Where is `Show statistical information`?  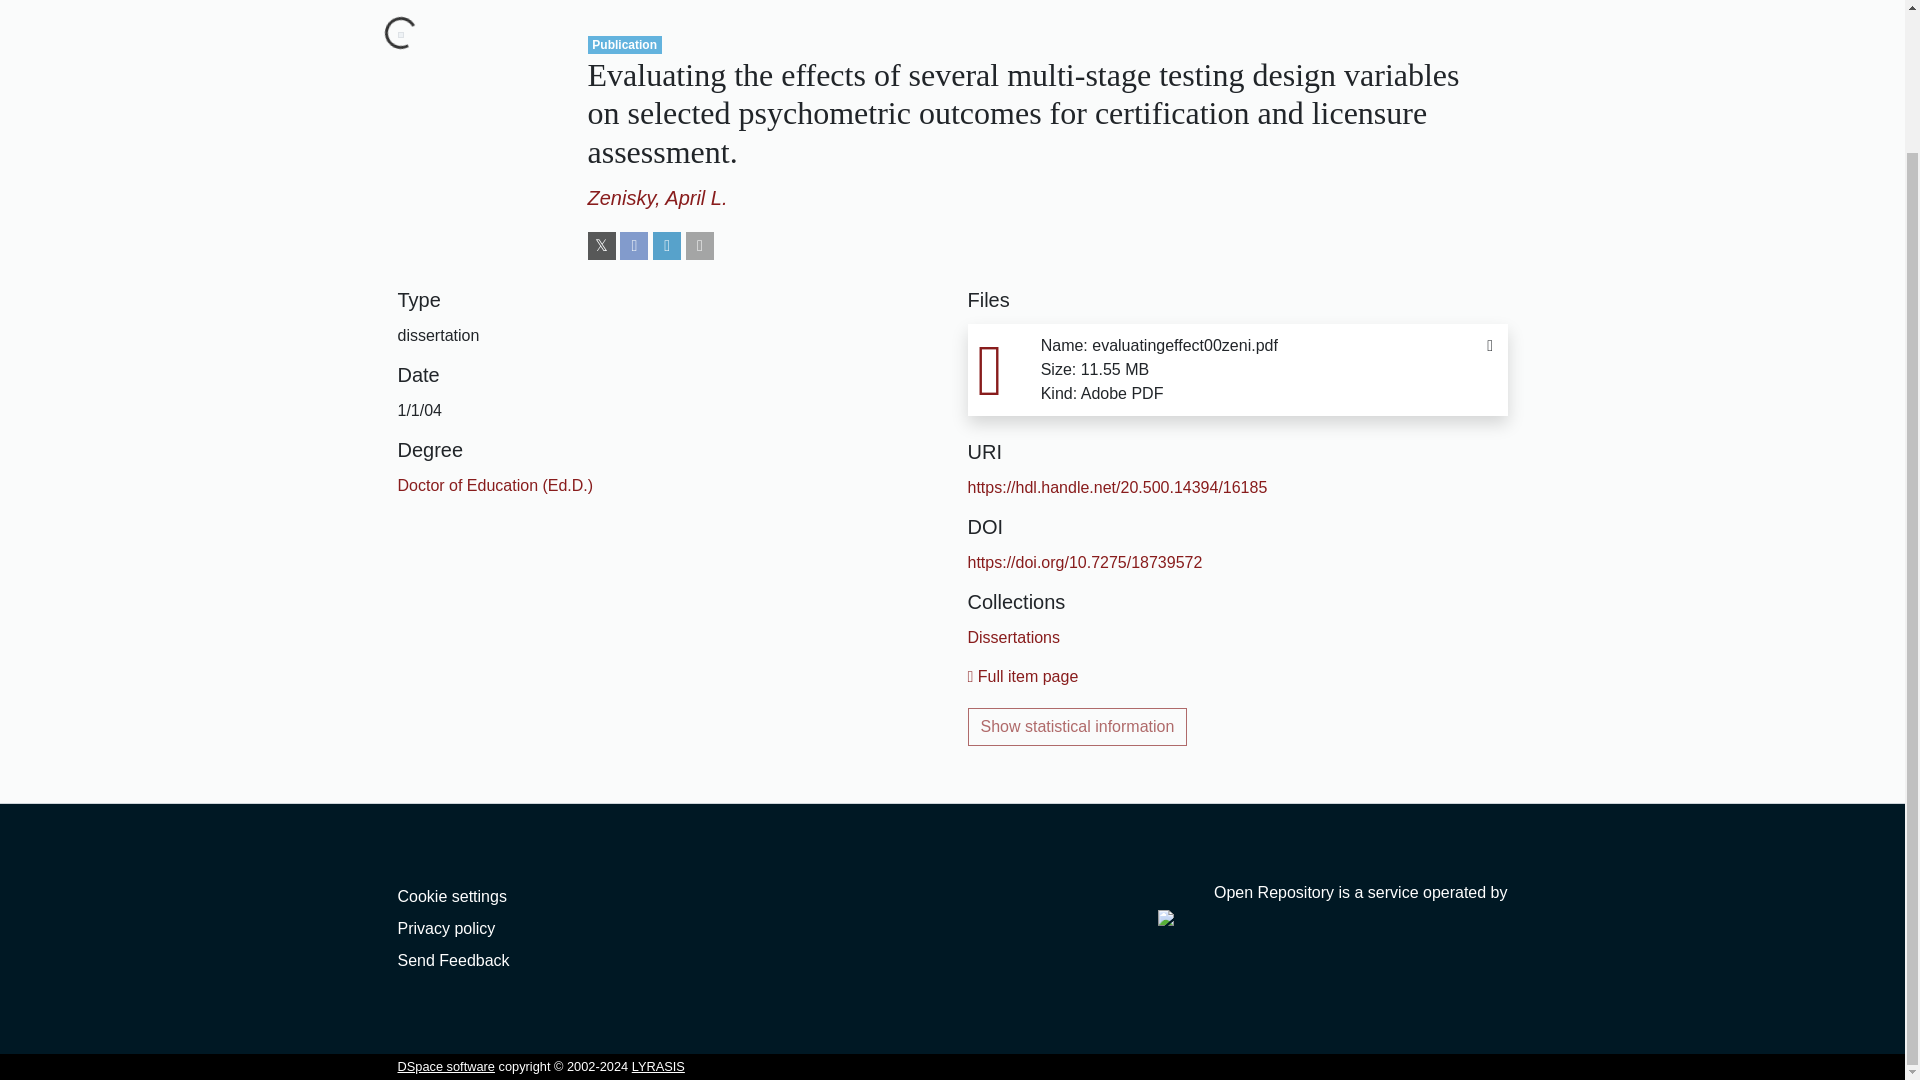 Show statistical information is located at coordinates (1078, 727).